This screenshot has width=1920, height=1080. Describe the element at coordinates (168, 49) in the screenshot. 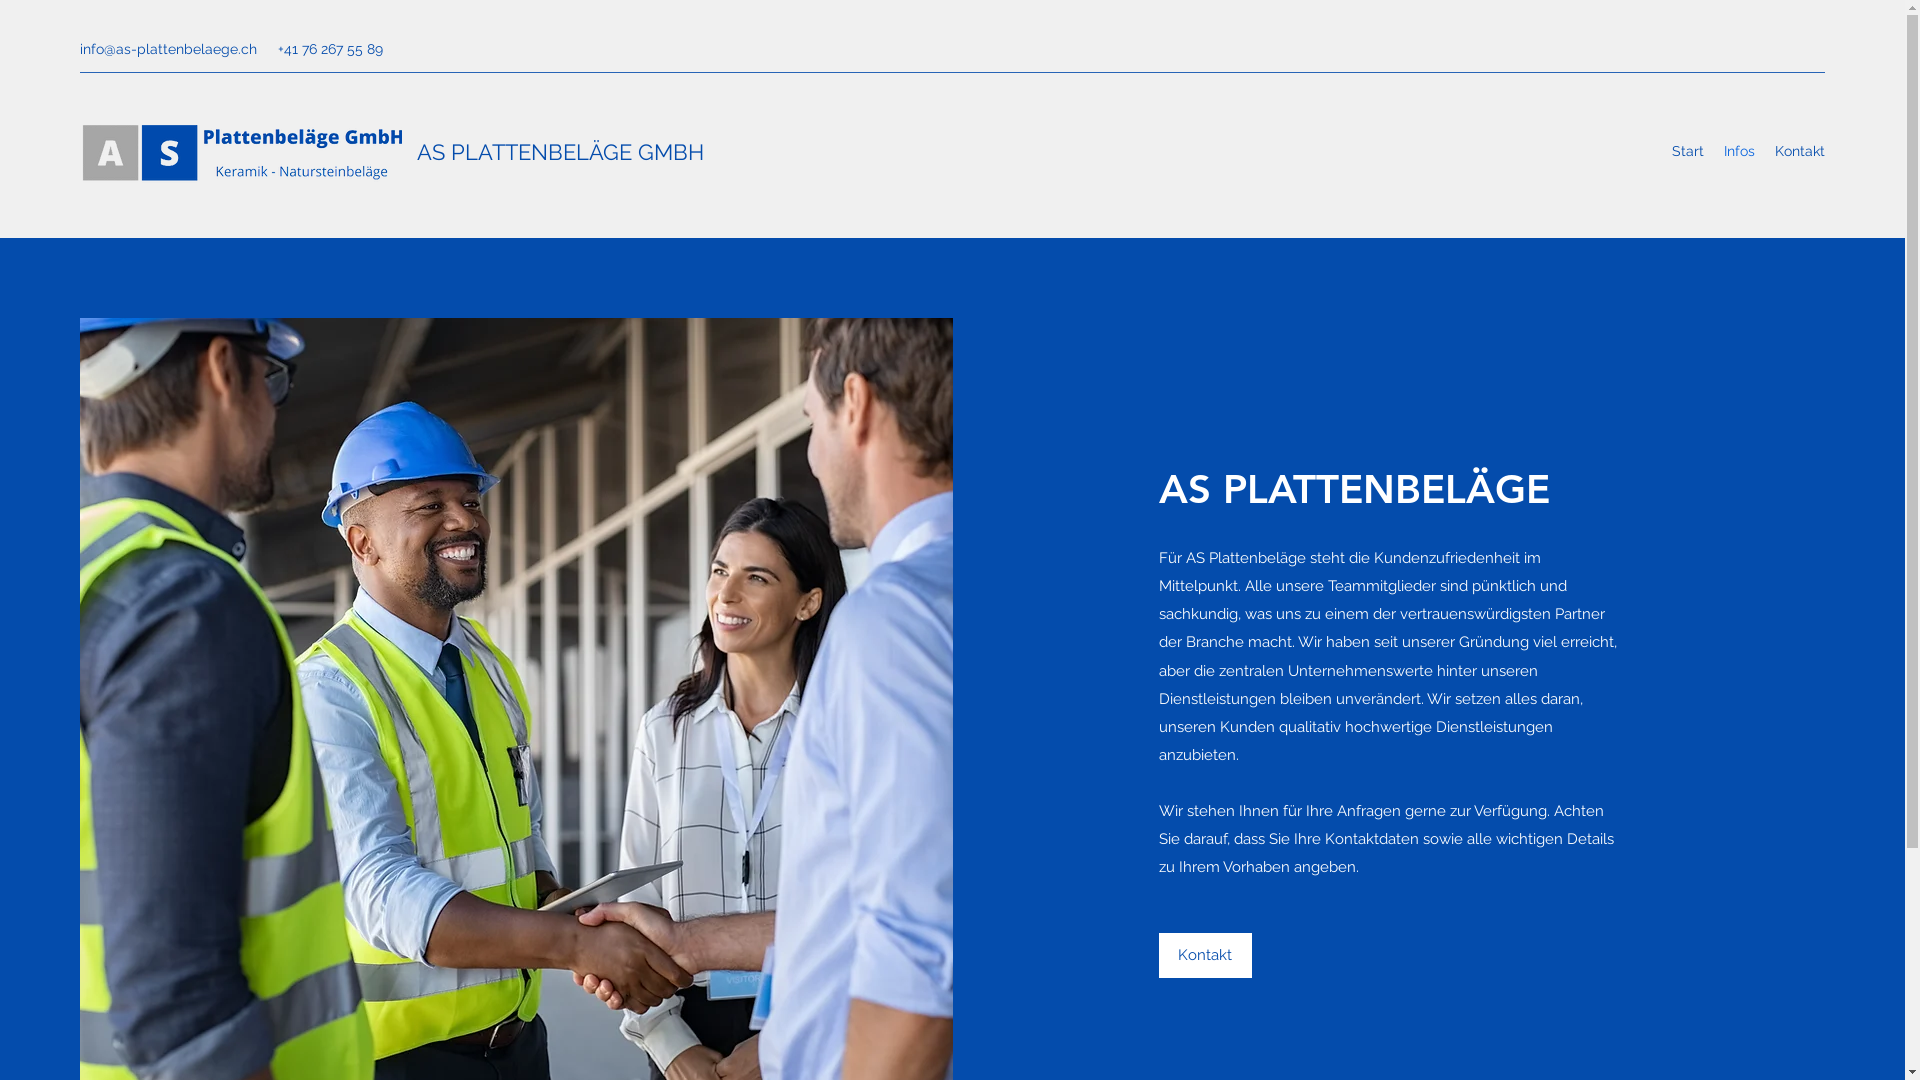

I see `info@as-plattenbelaege.ch` at that location.